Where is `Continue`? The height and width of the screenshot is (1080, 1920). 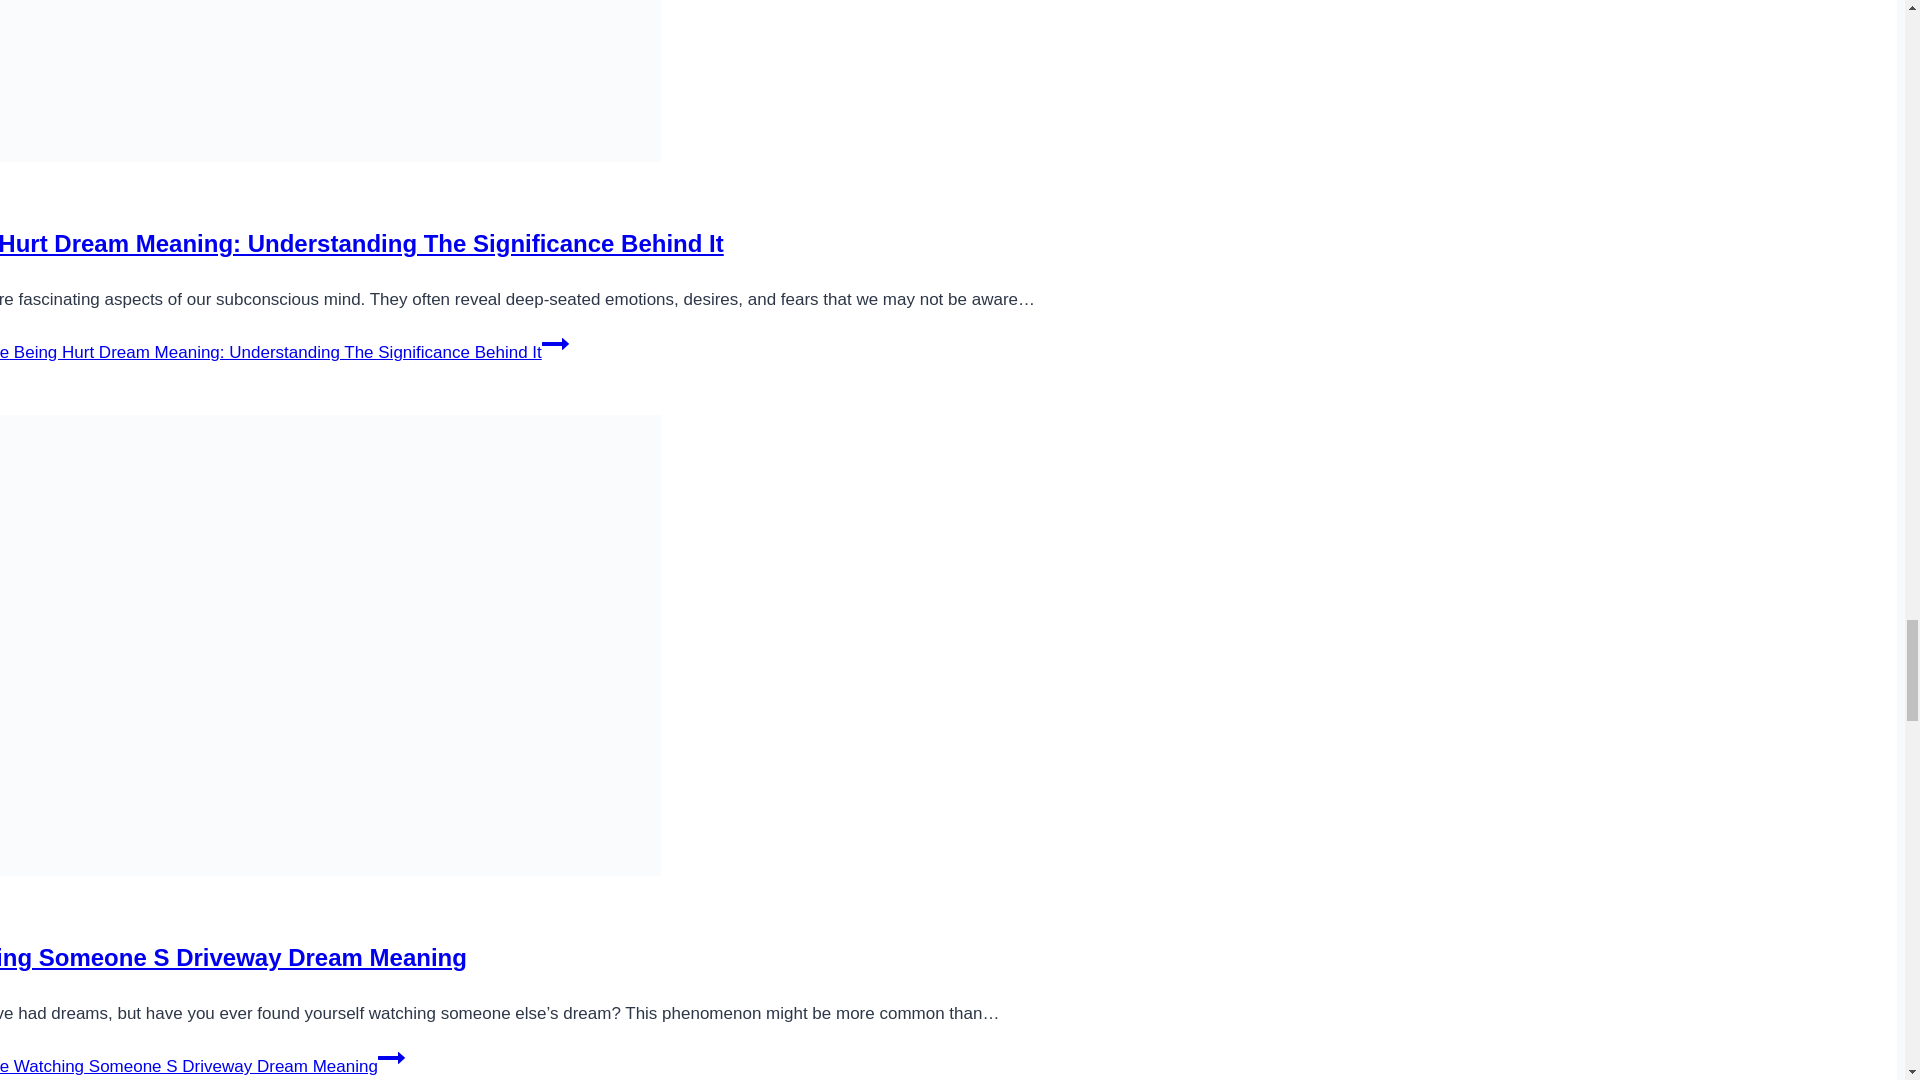 Continue is located at coordinates (392, 1058).